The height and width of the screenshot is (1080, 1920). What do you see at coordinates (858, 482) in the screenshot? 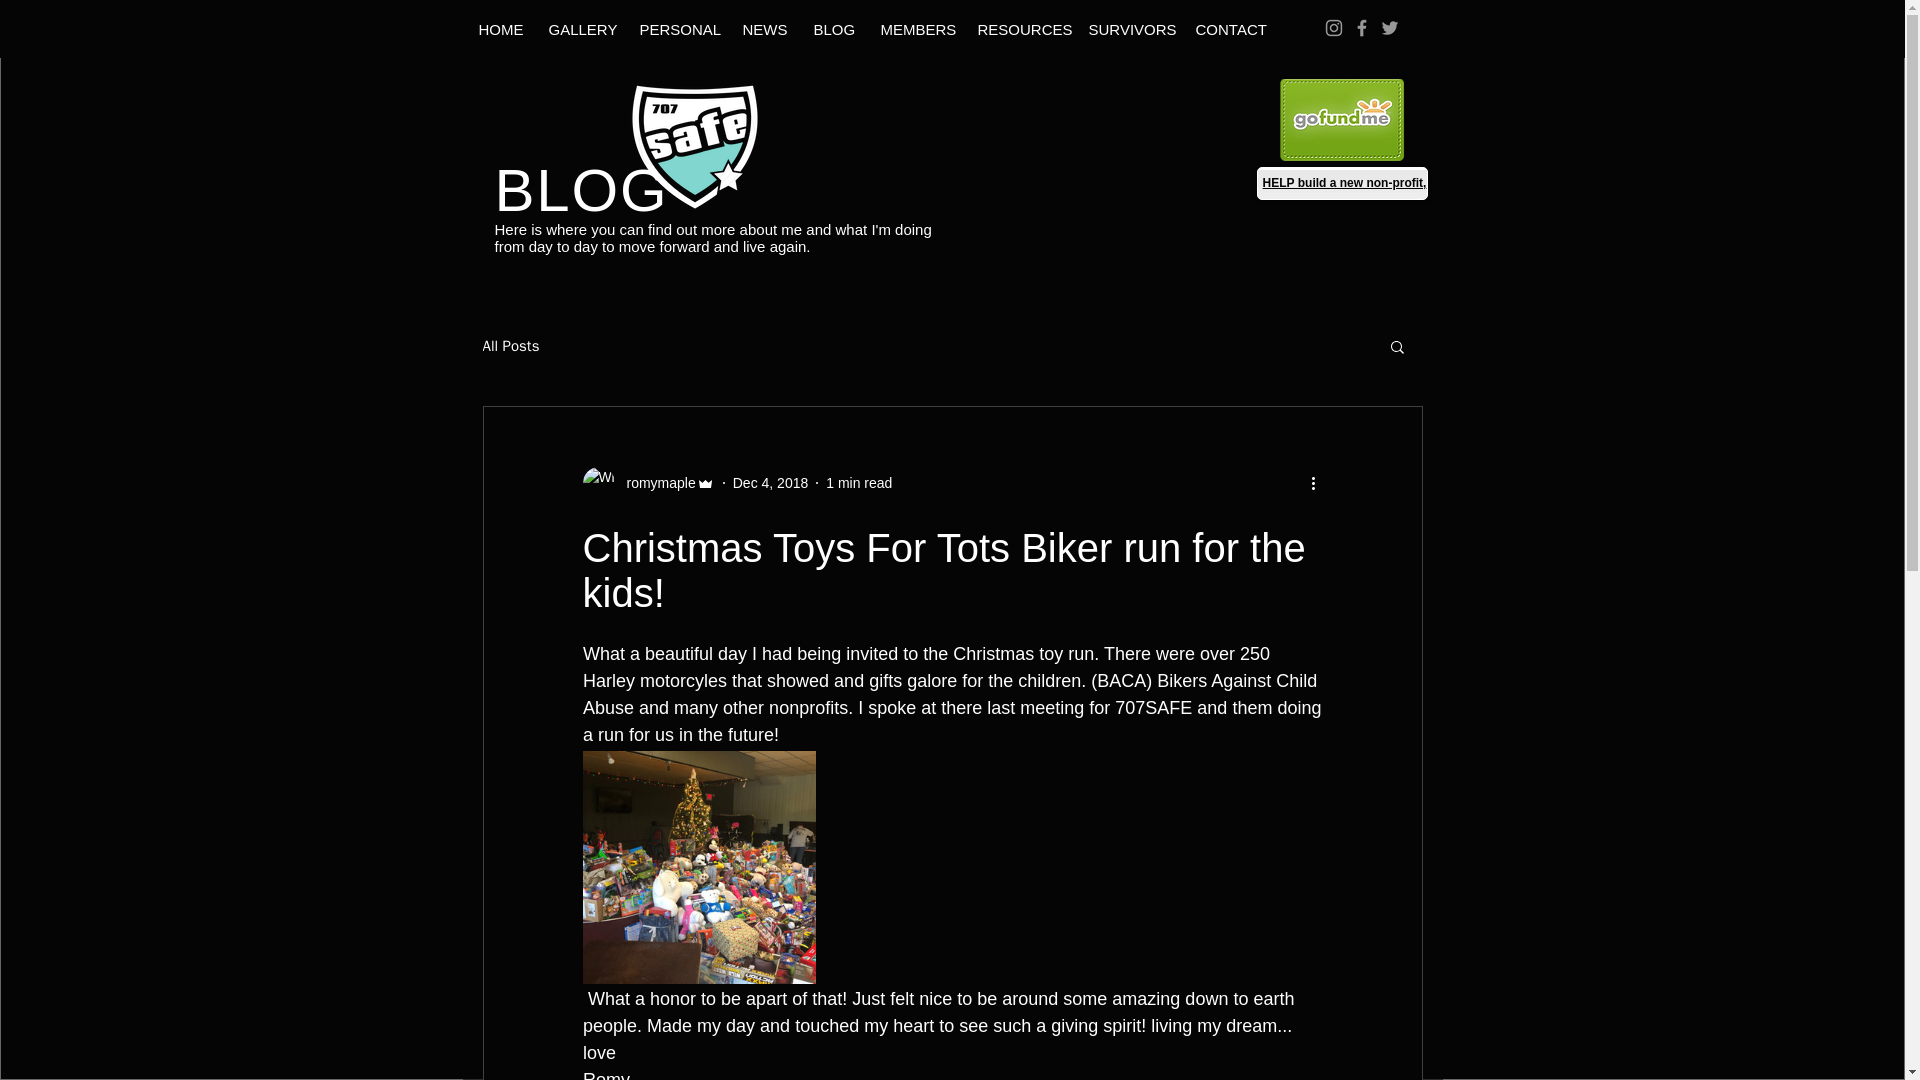
I see `1 min read` at bounding box center [858, 482].